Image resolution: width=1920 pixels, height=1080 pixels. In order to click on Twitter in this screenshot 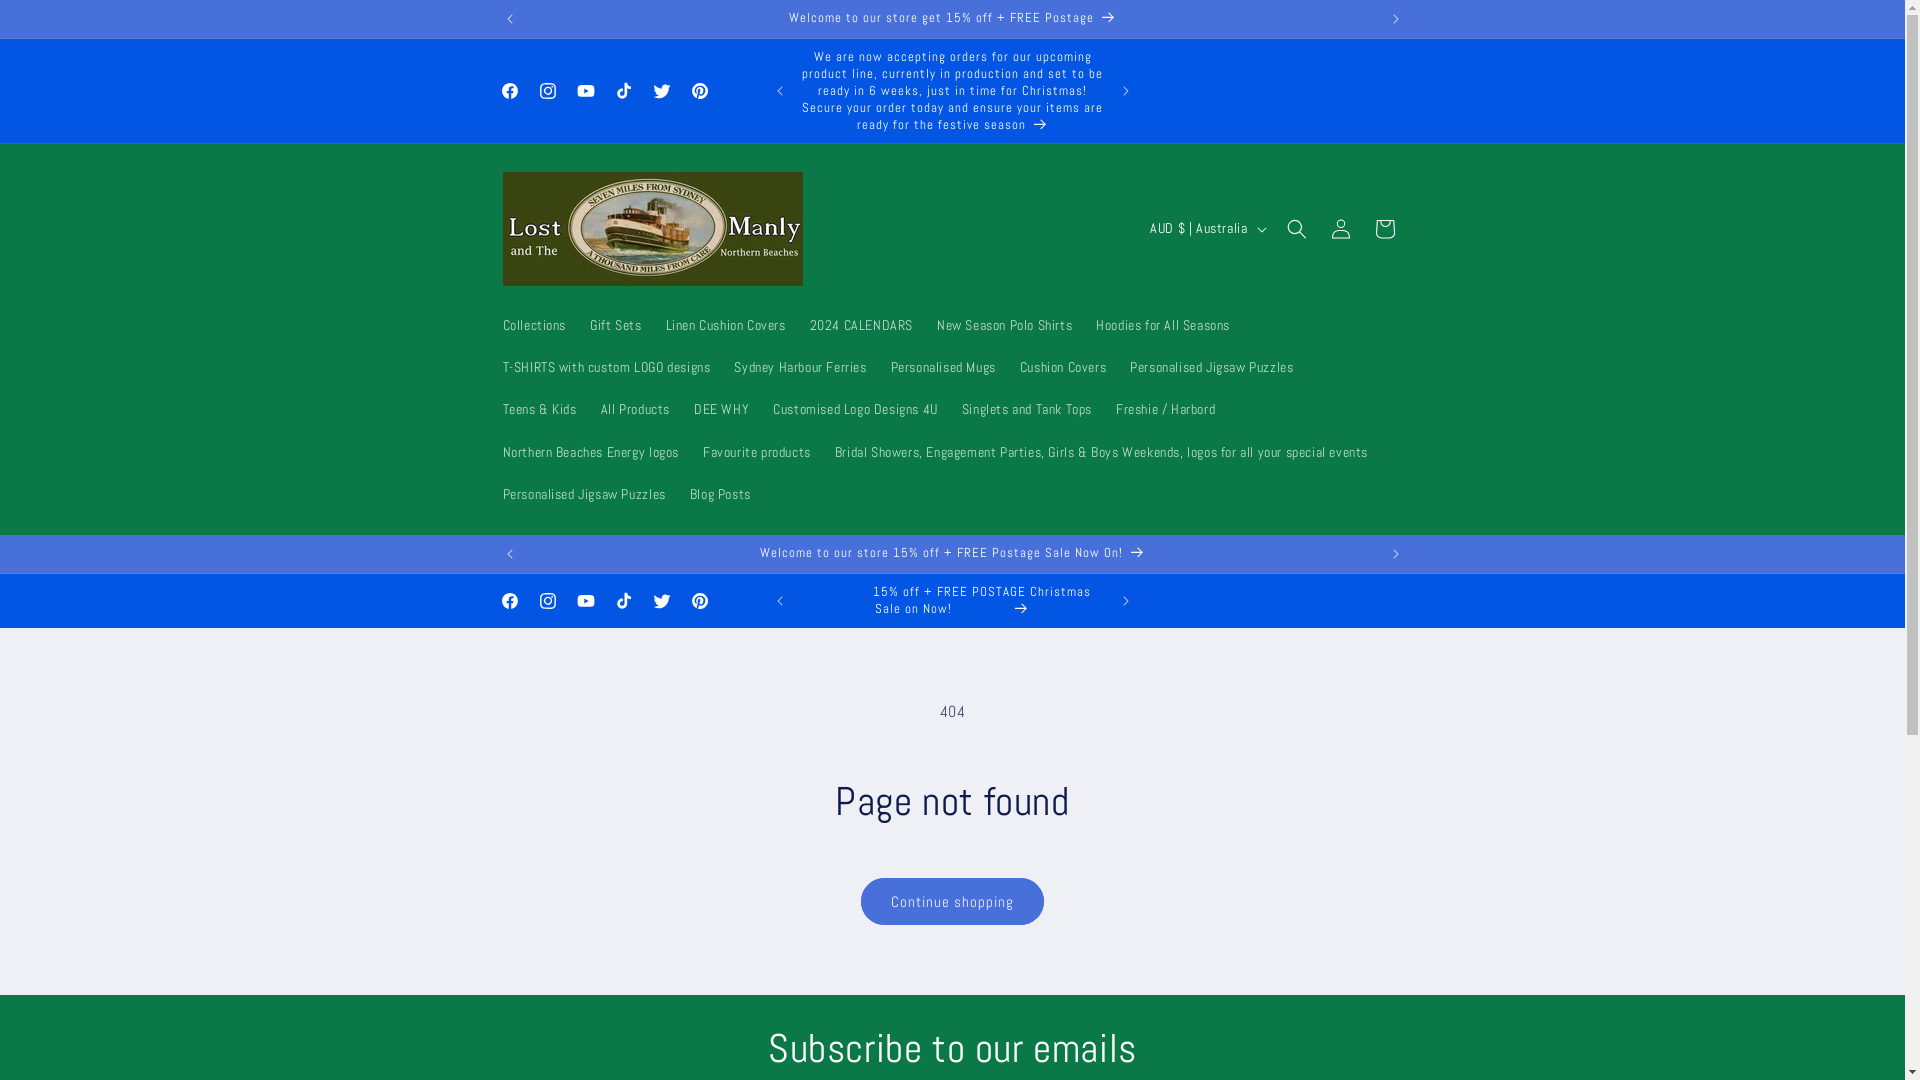, I will do `click(661, 601)`.